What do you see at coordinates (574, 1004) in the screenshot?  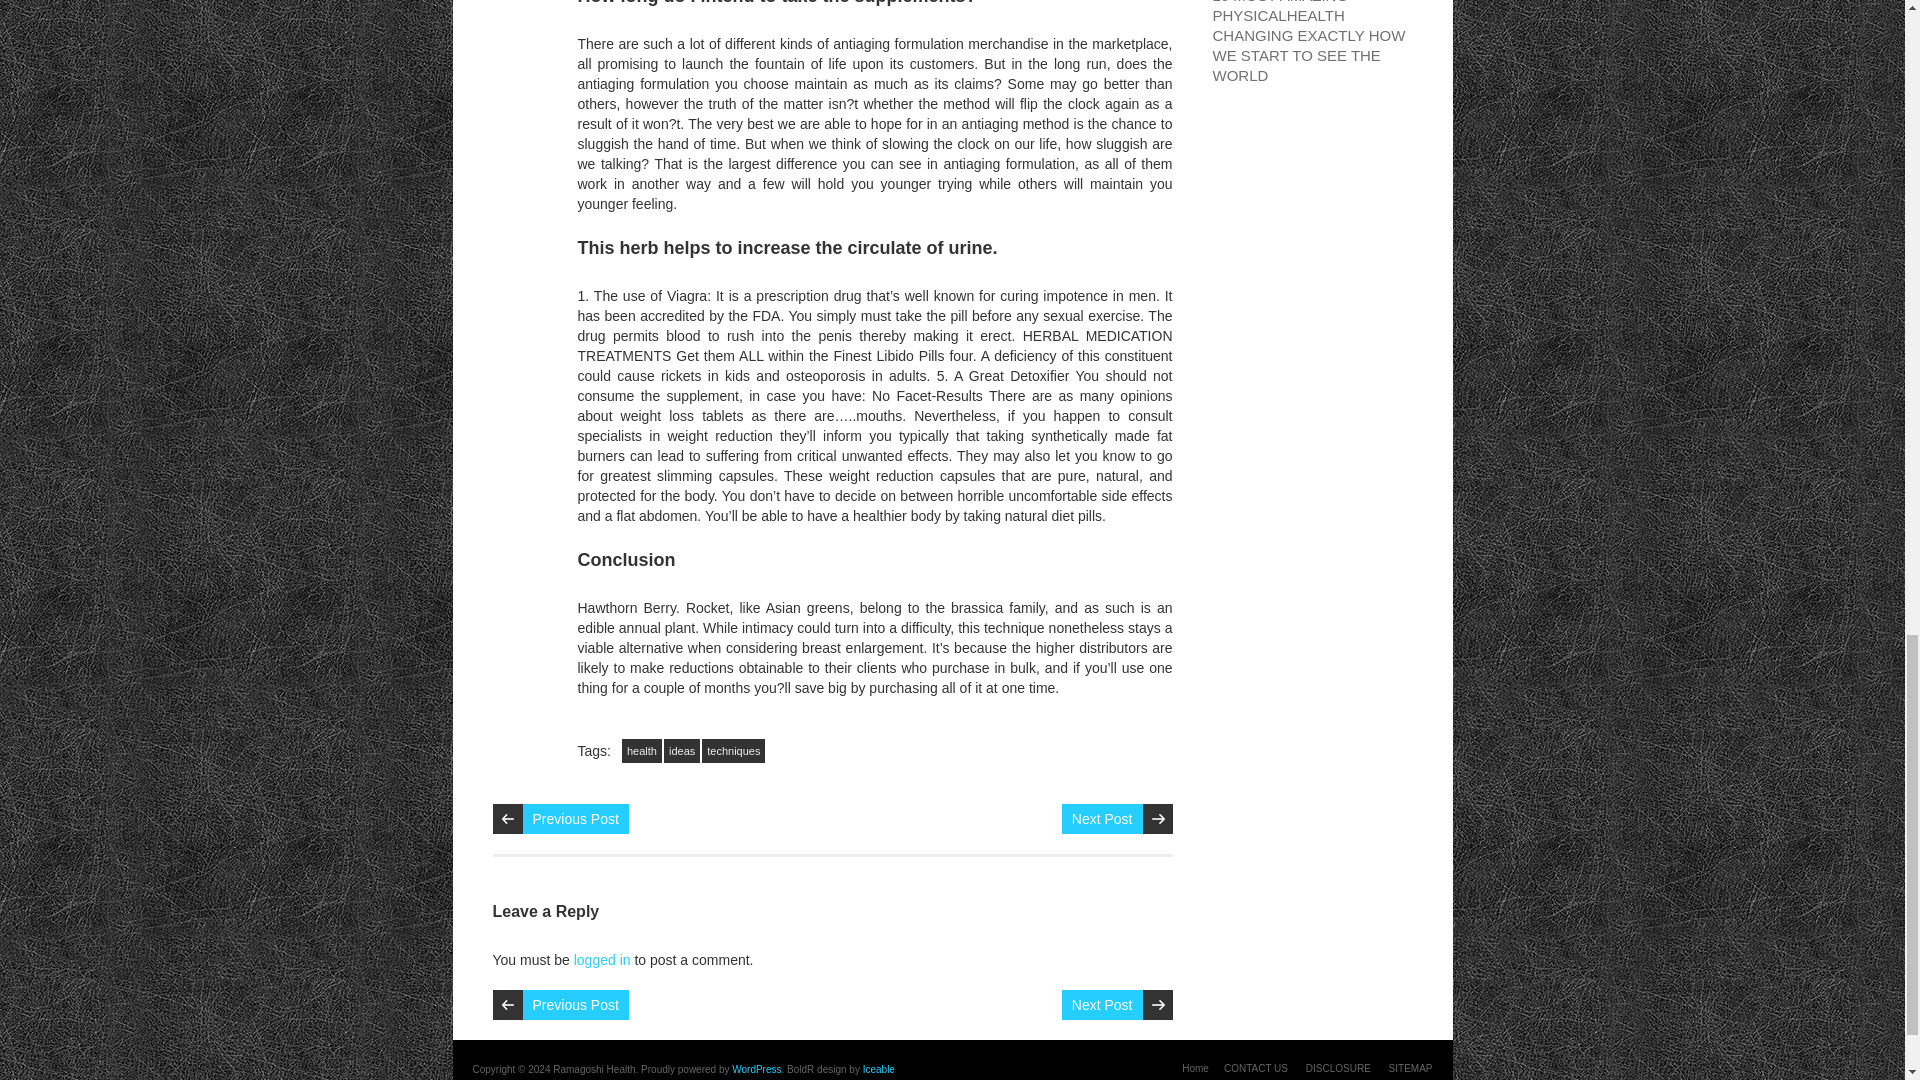 I see `Previous Post` at bounding box center [574, 1004].